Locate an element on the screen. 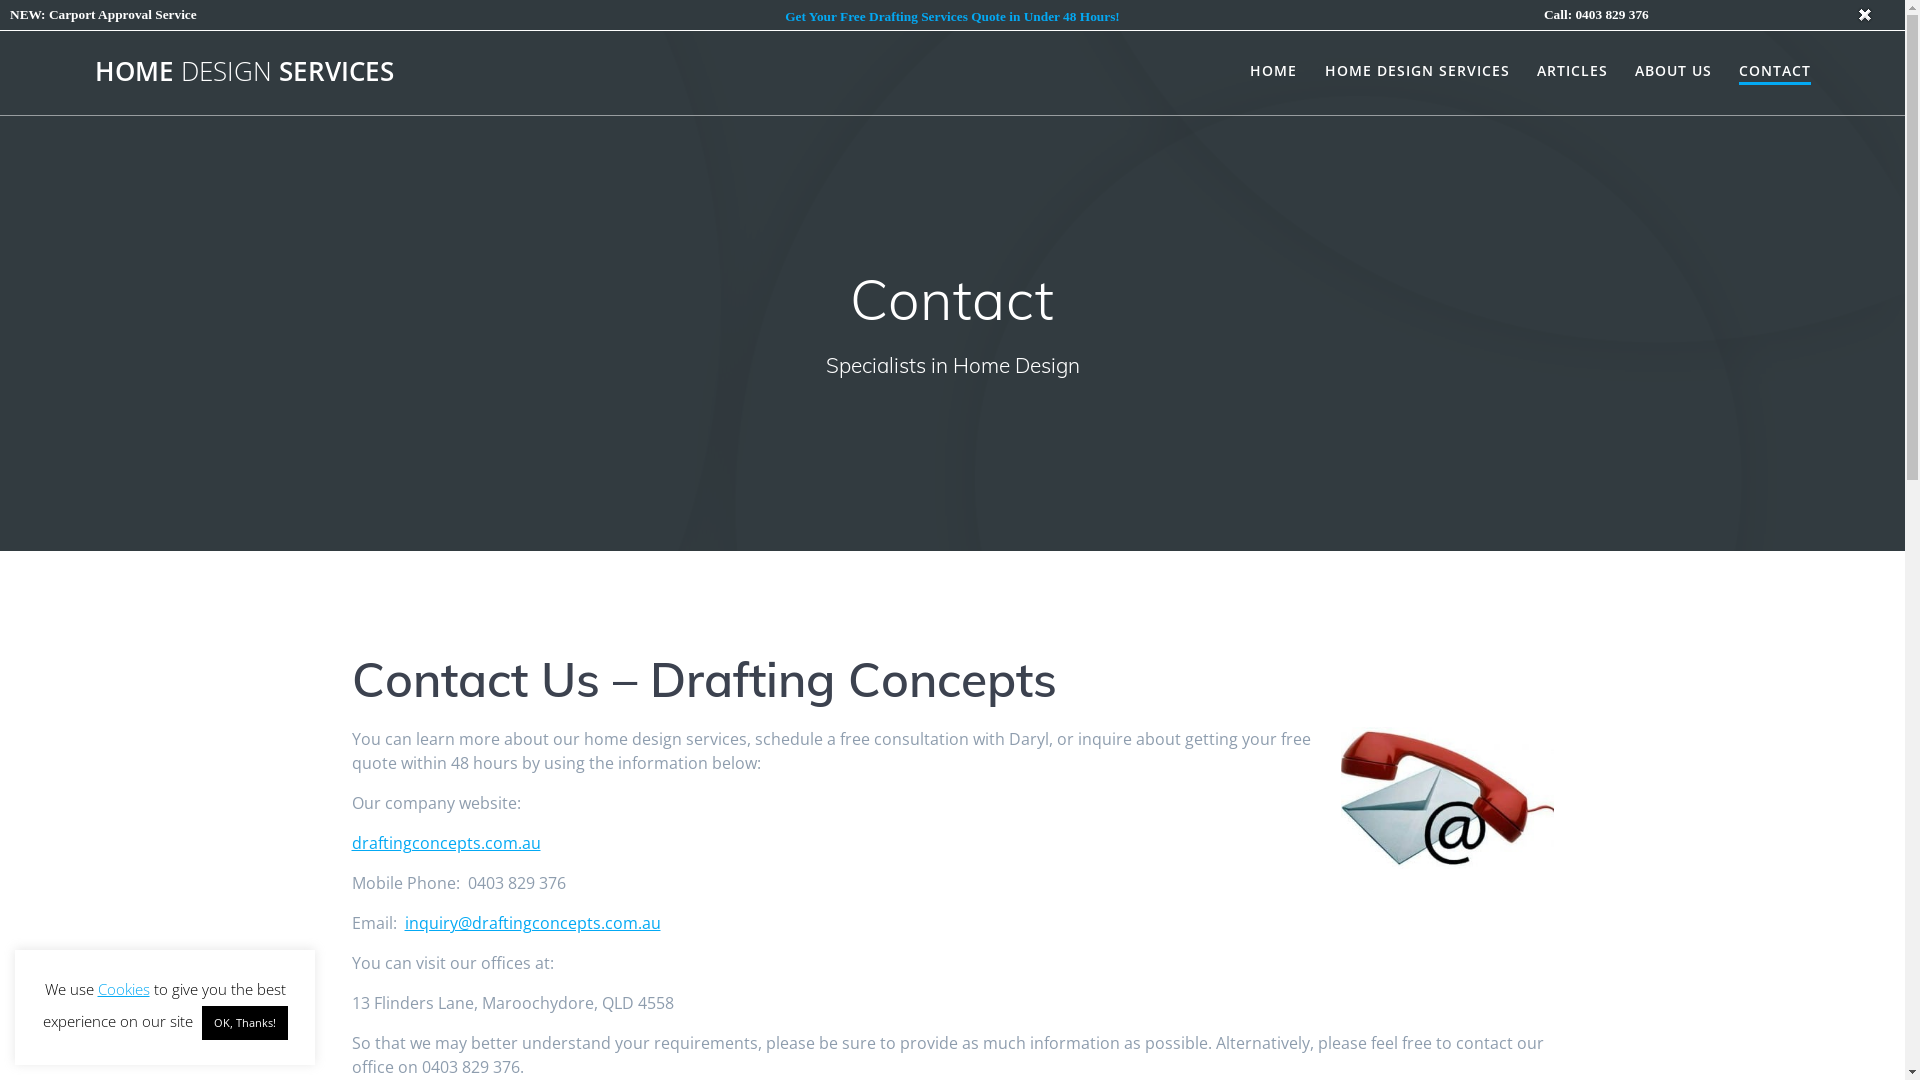  inquiry@draftingconcepts.com.au is located at coordinates (532, 923).